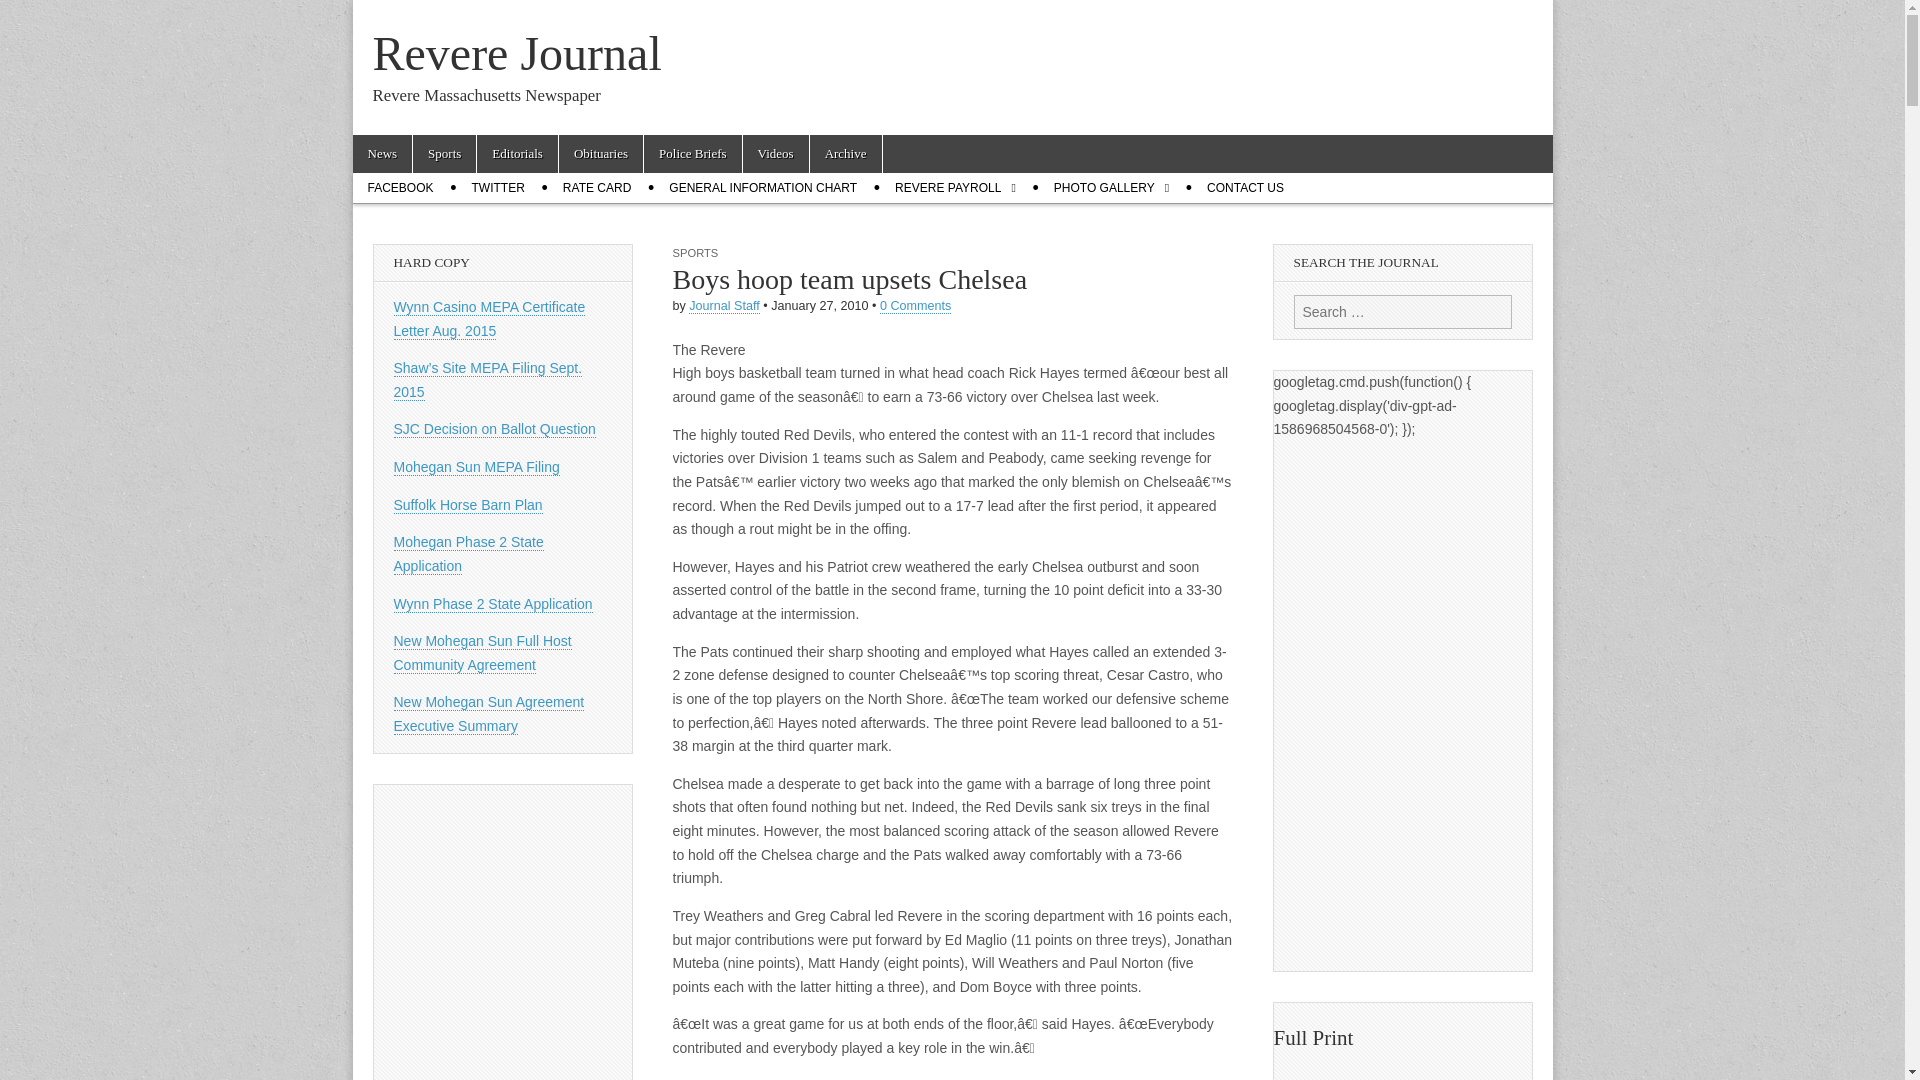 The height and width of the screenshot is (1080, 1920). I want to click on News, so click(382, 154).